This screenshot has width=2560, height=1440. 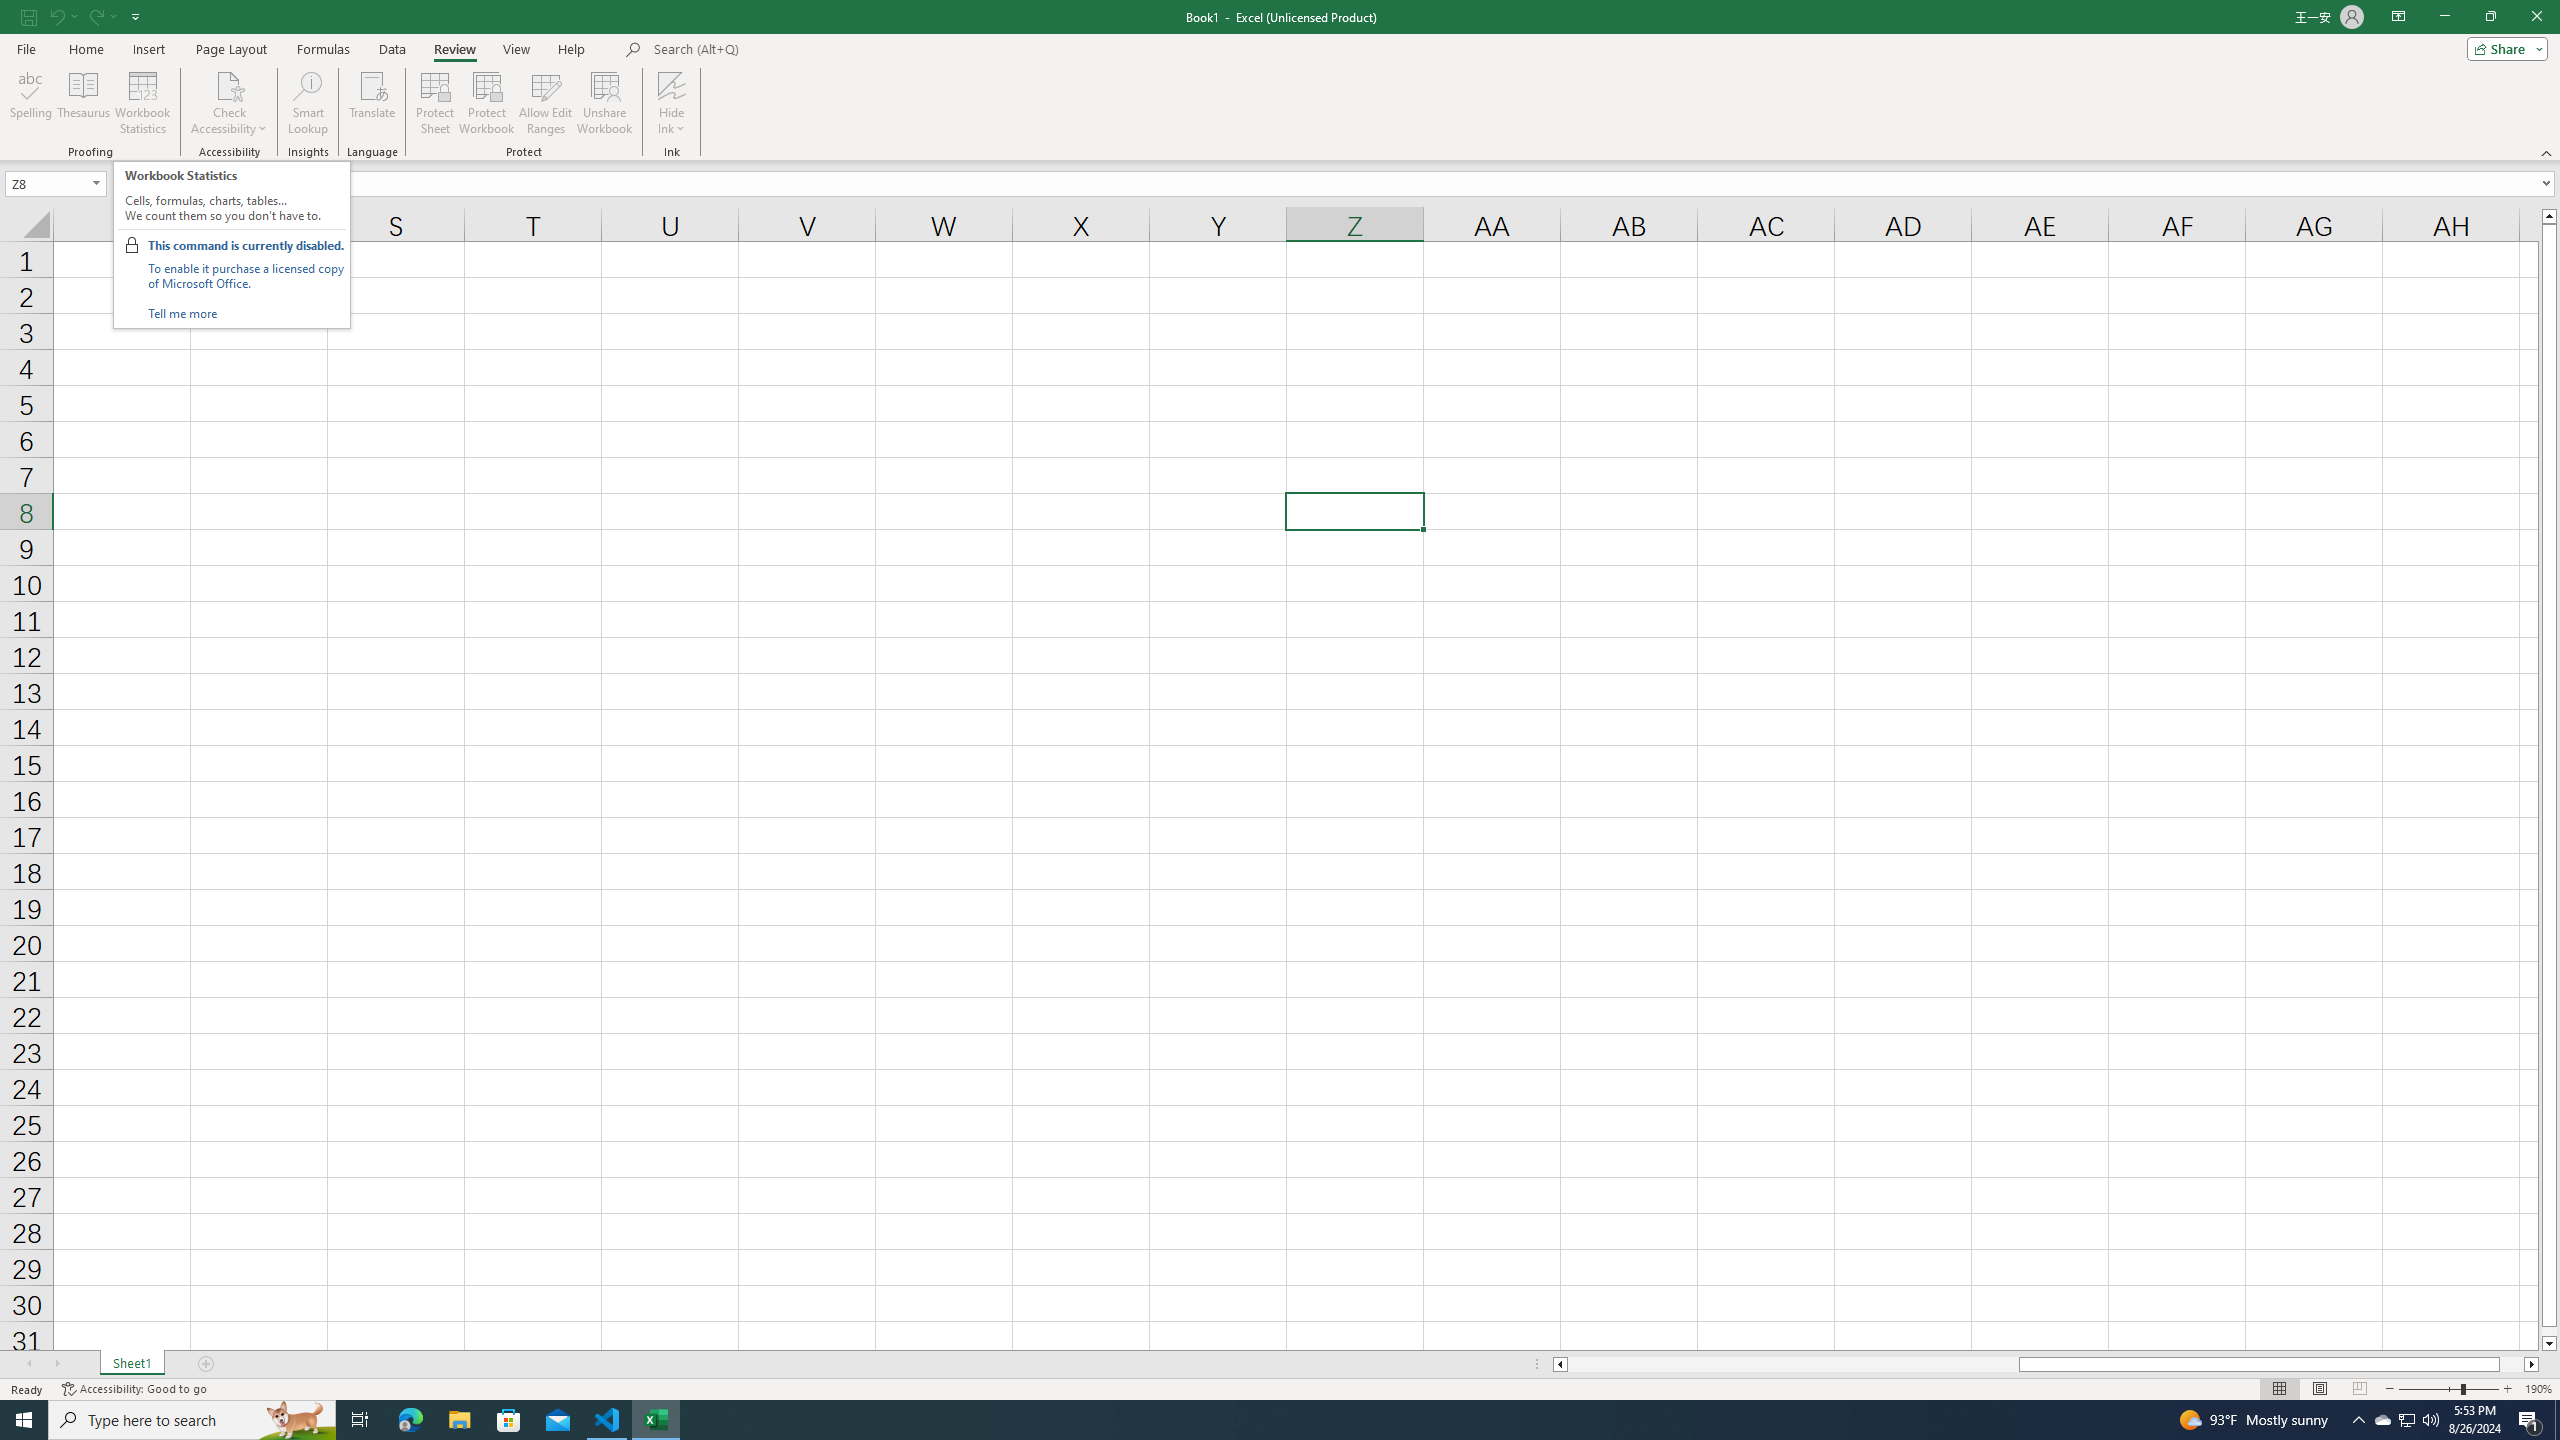 I want to click on Workbook Statistics, so click(x=143, y=103).